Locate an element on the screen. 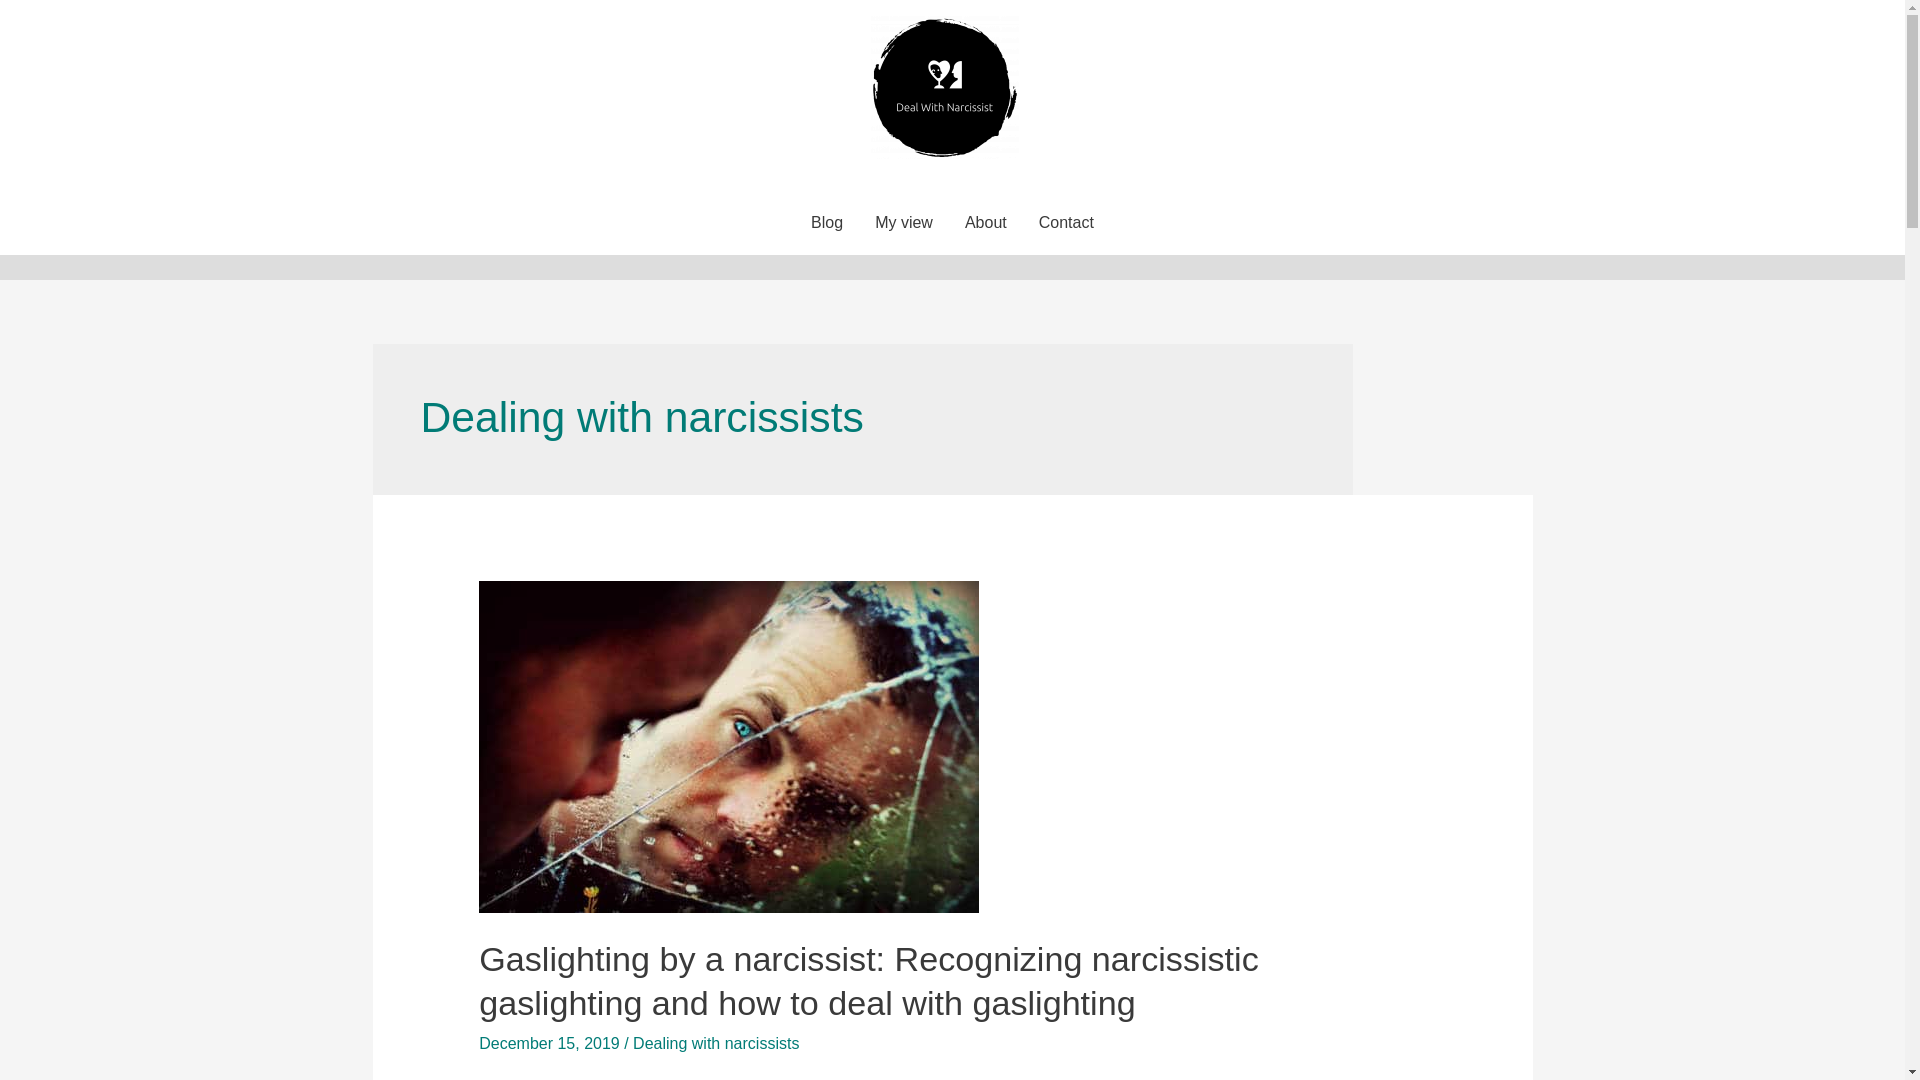 This screenshot has height=1080, width=1920. Contact is located at coordinates (1066, 222).